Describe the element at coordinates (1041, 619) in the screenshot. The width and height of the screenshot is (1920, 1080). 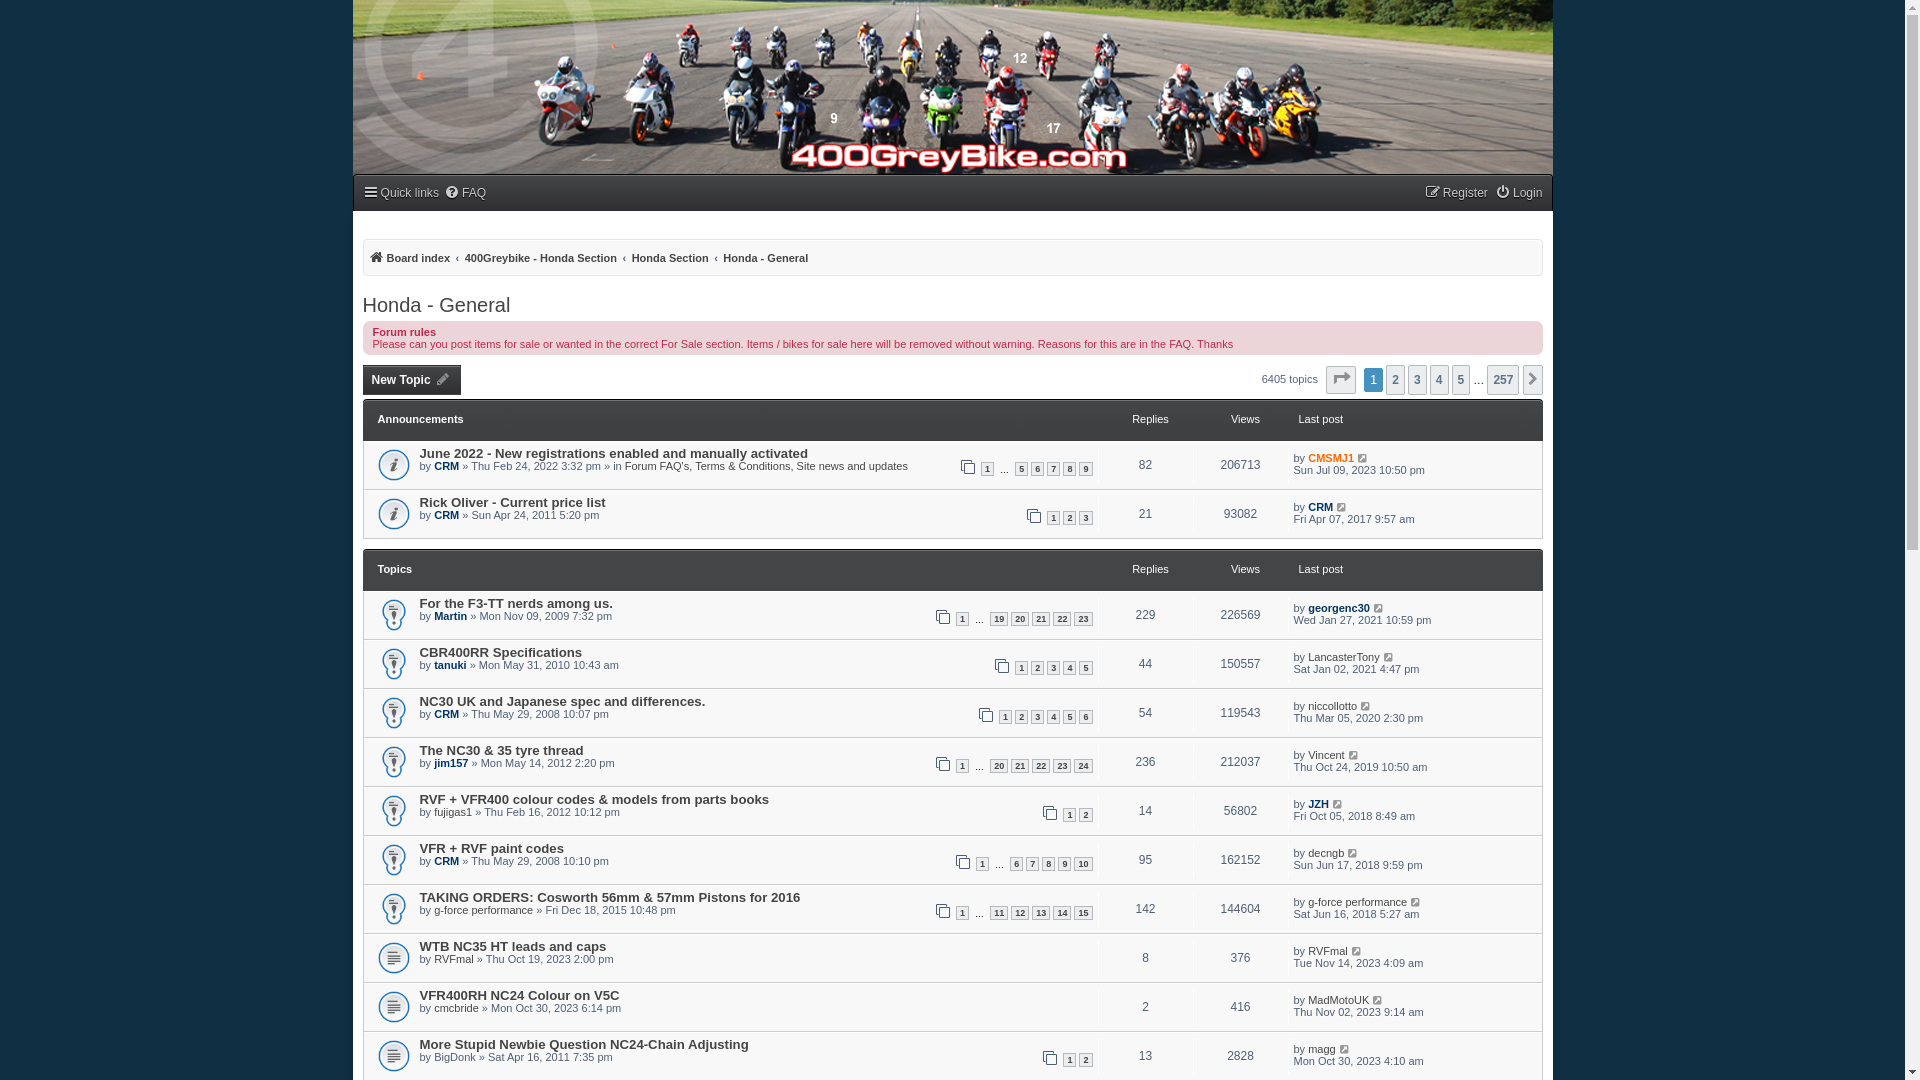
I see `21` at that location.